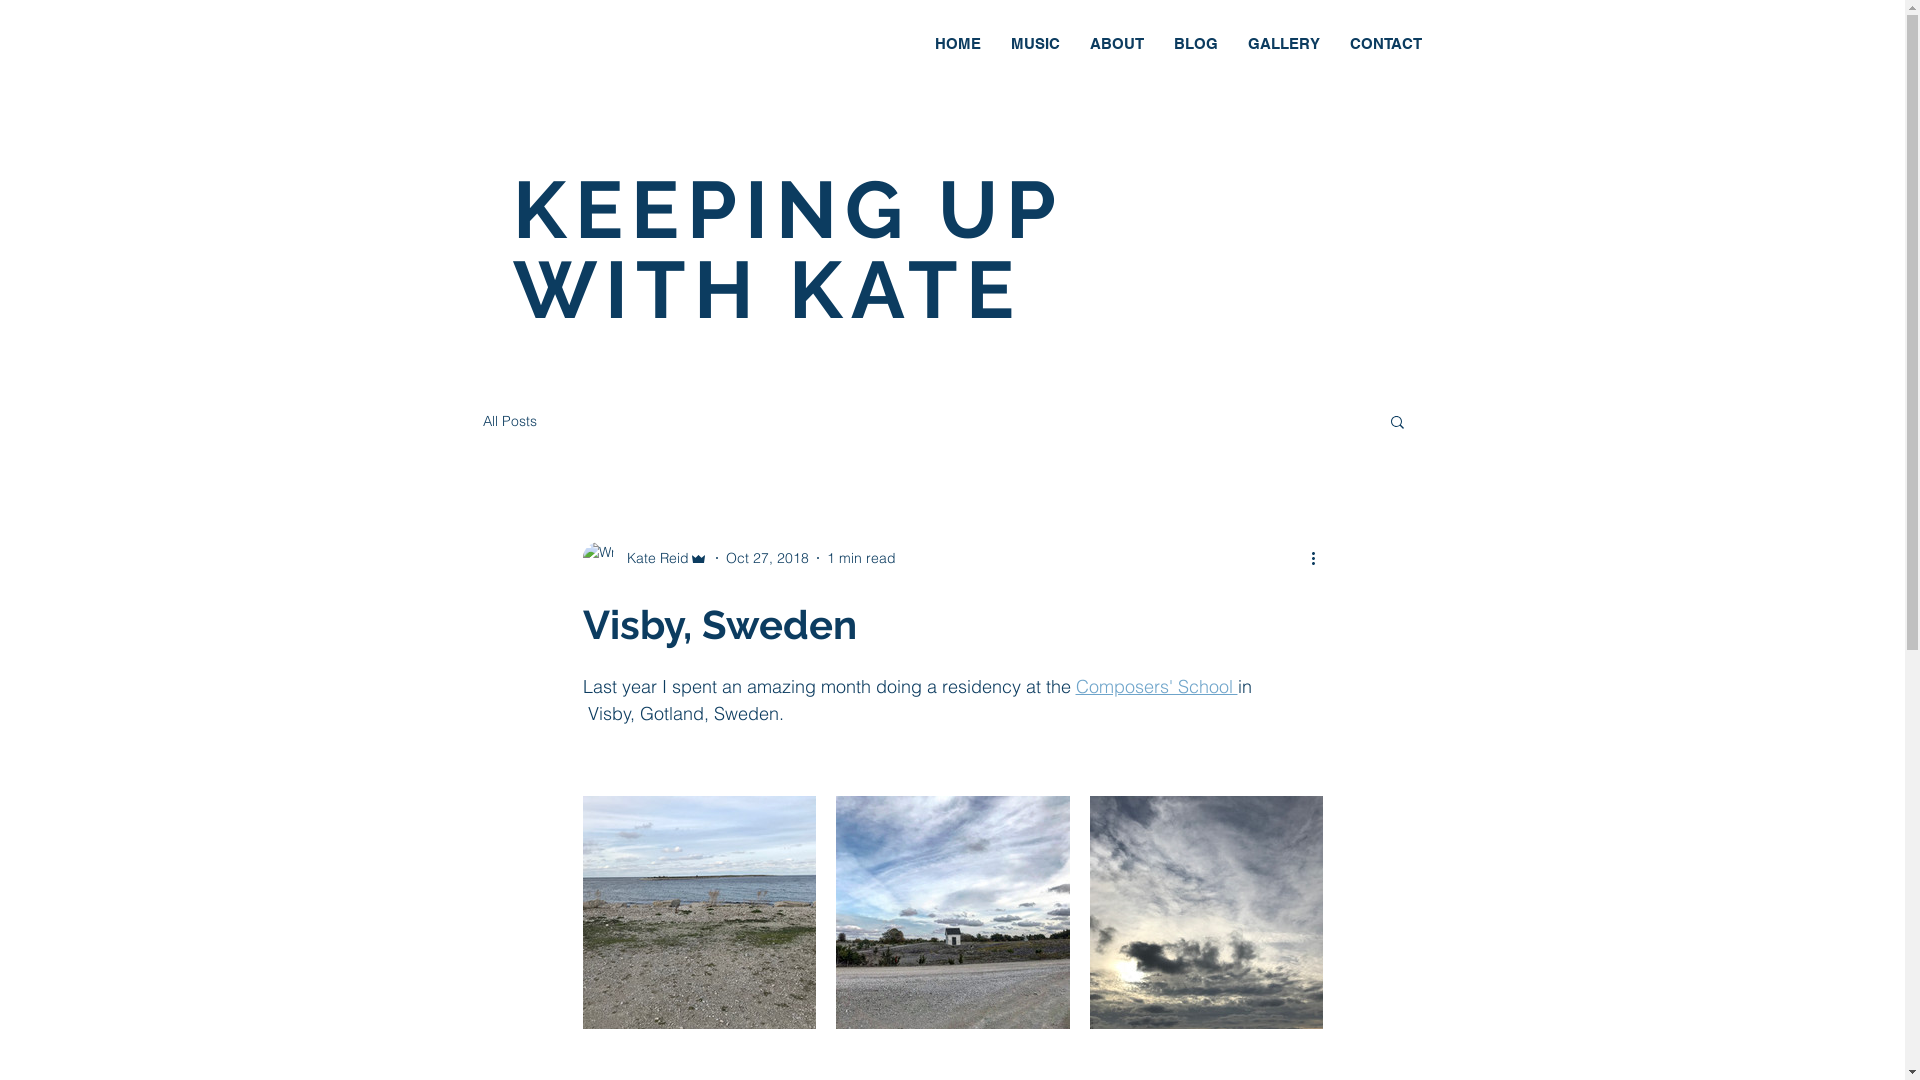 The image size is (1920, 1080). I want to click on MUSIC, so click(1036, 44).